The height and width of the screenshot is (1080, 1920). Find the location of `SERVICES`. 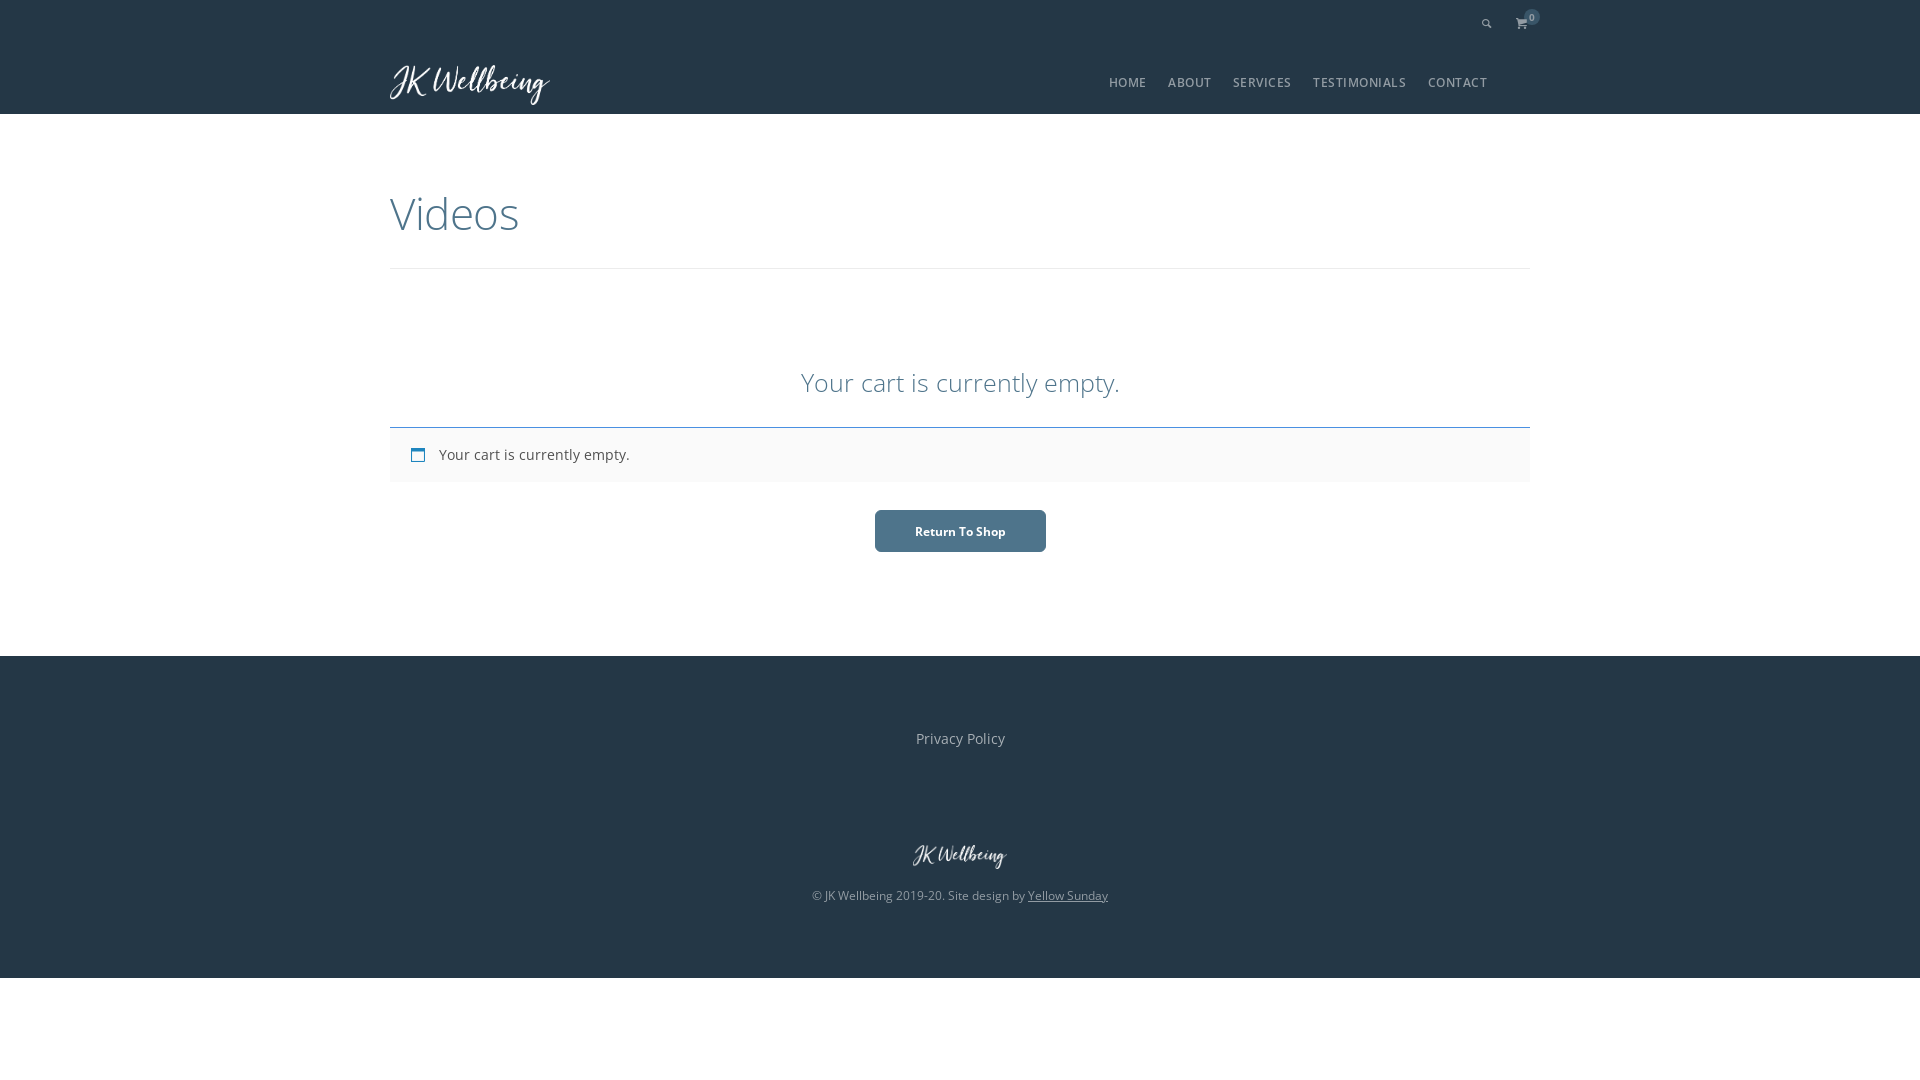

SERVICES is located at coordinates (1262, 82).